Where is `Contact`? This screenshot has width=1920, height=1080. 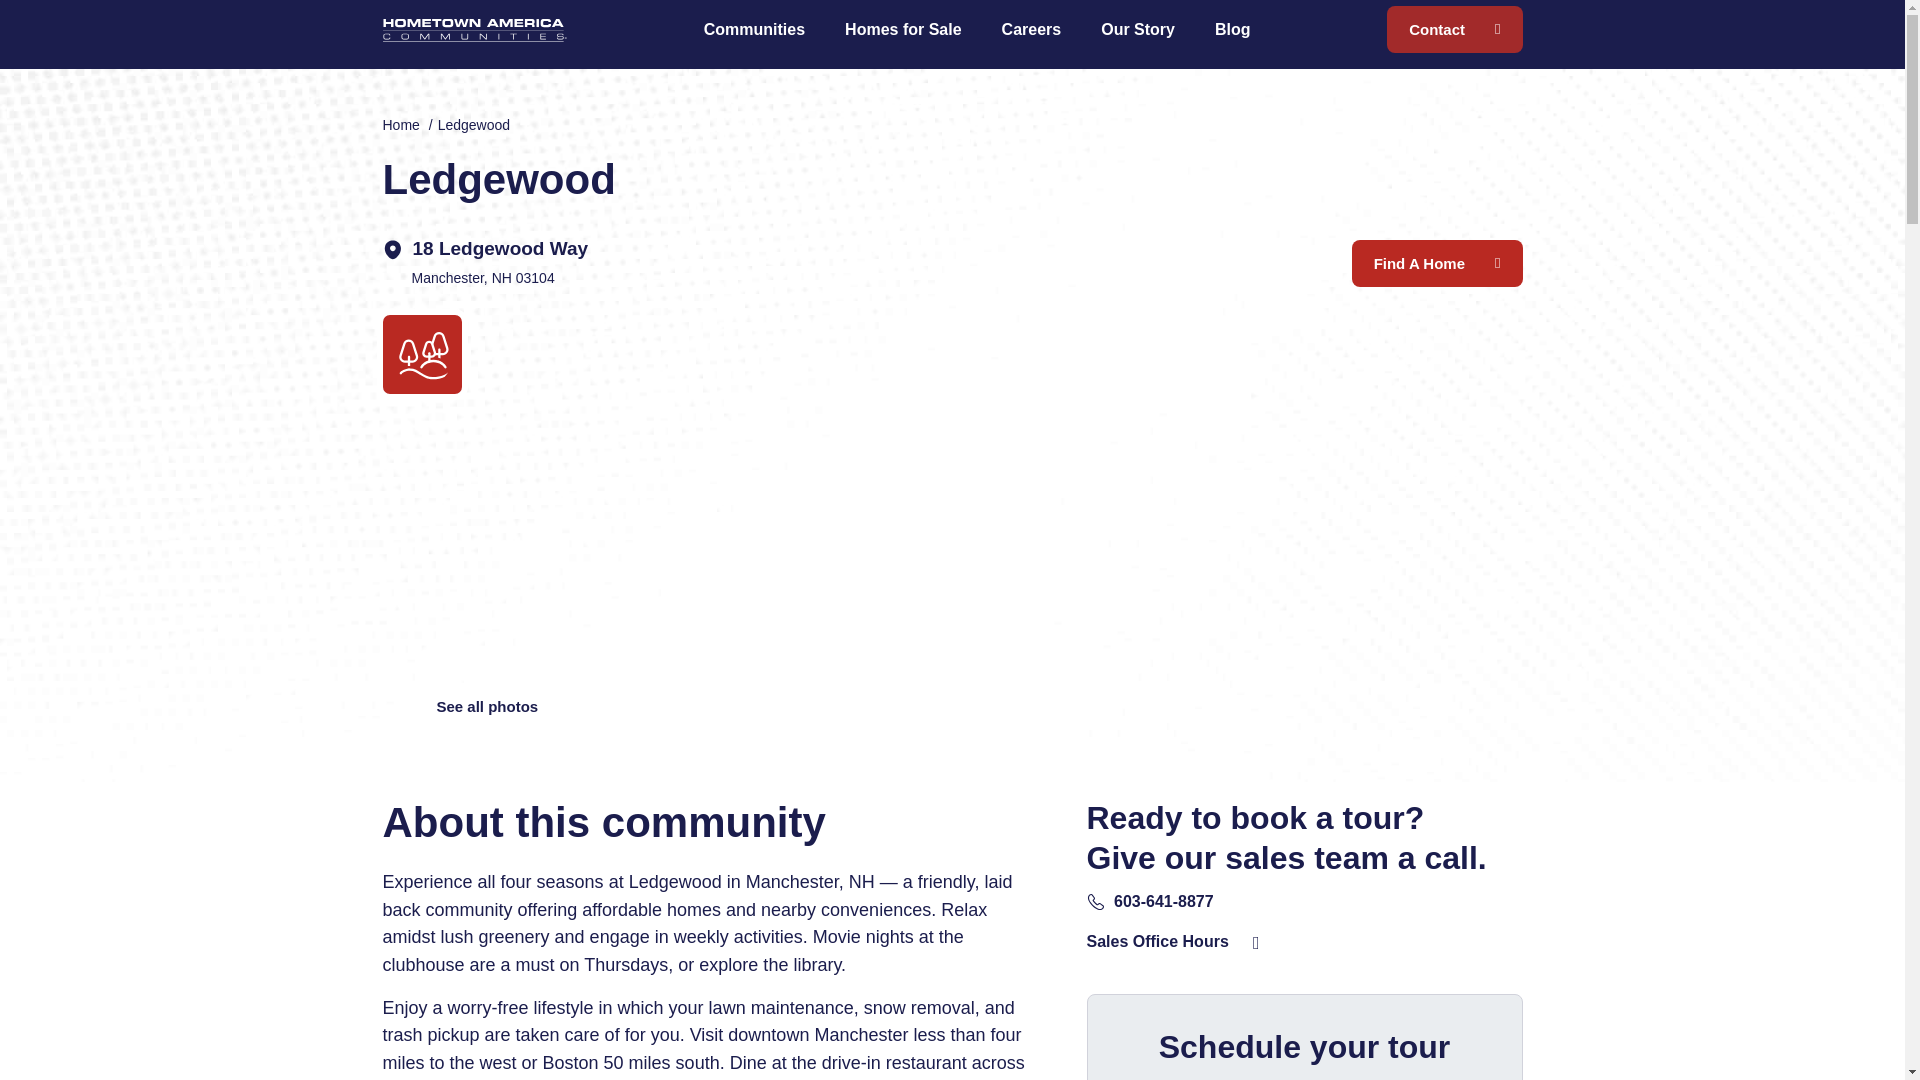
Contact is located at coordinates (1454, 29).